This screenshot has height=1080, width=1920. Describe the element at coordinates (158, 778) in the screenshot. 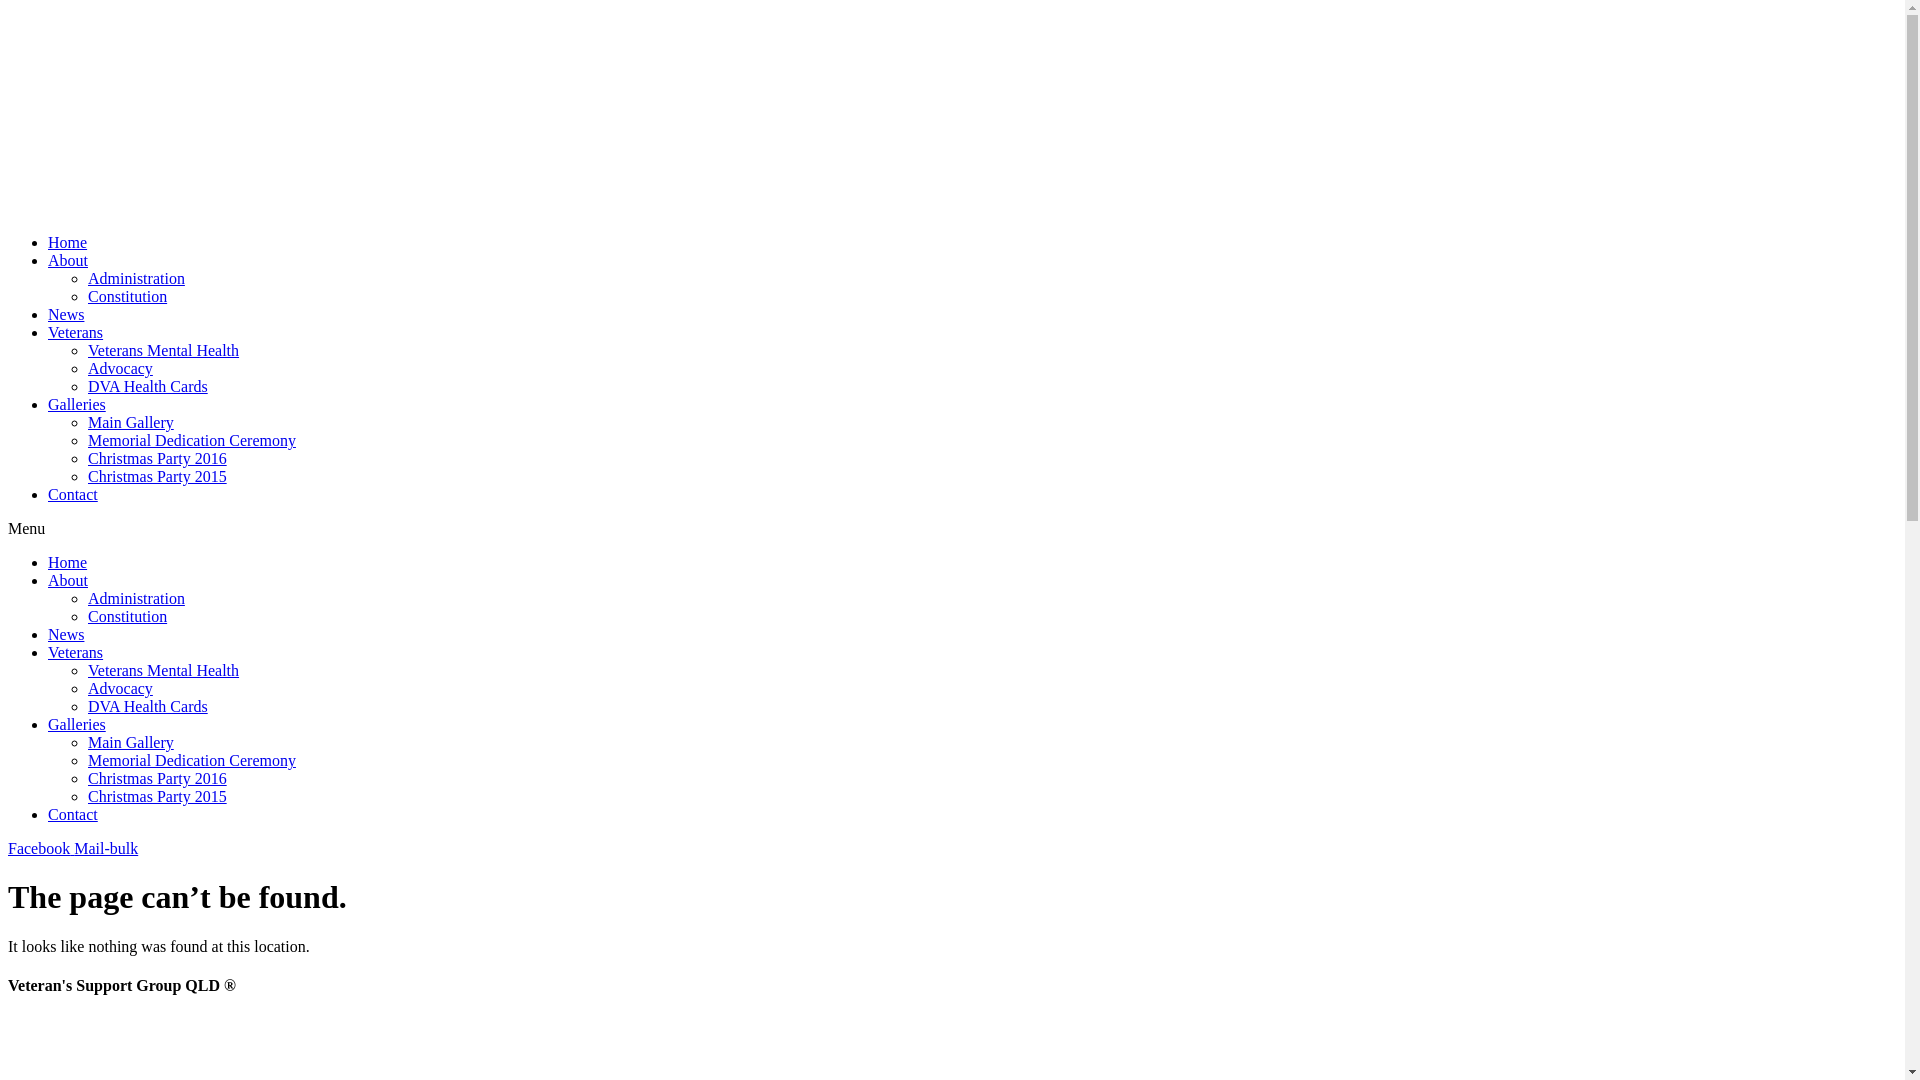

I see `Christmas Party 2016` at that location.